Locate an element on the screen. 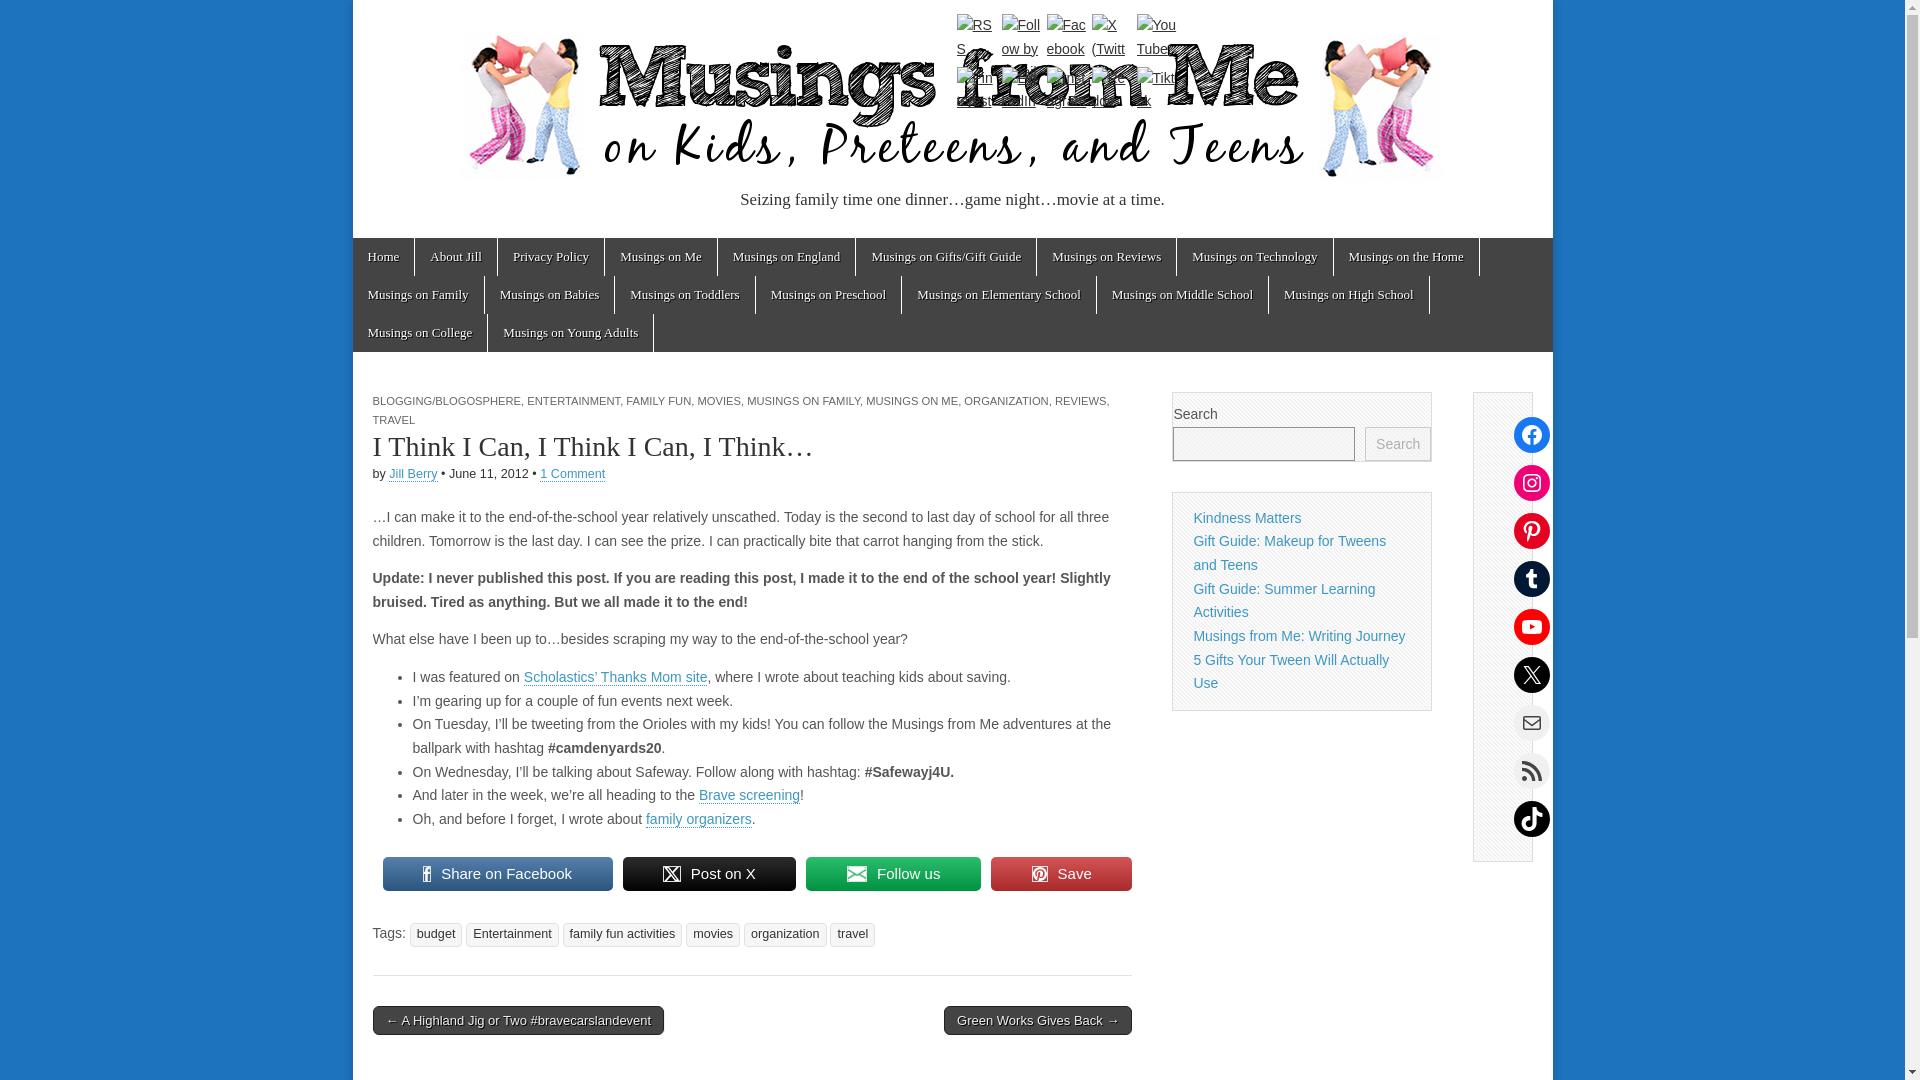  Musings on Me is located at coordinates (660, 256).